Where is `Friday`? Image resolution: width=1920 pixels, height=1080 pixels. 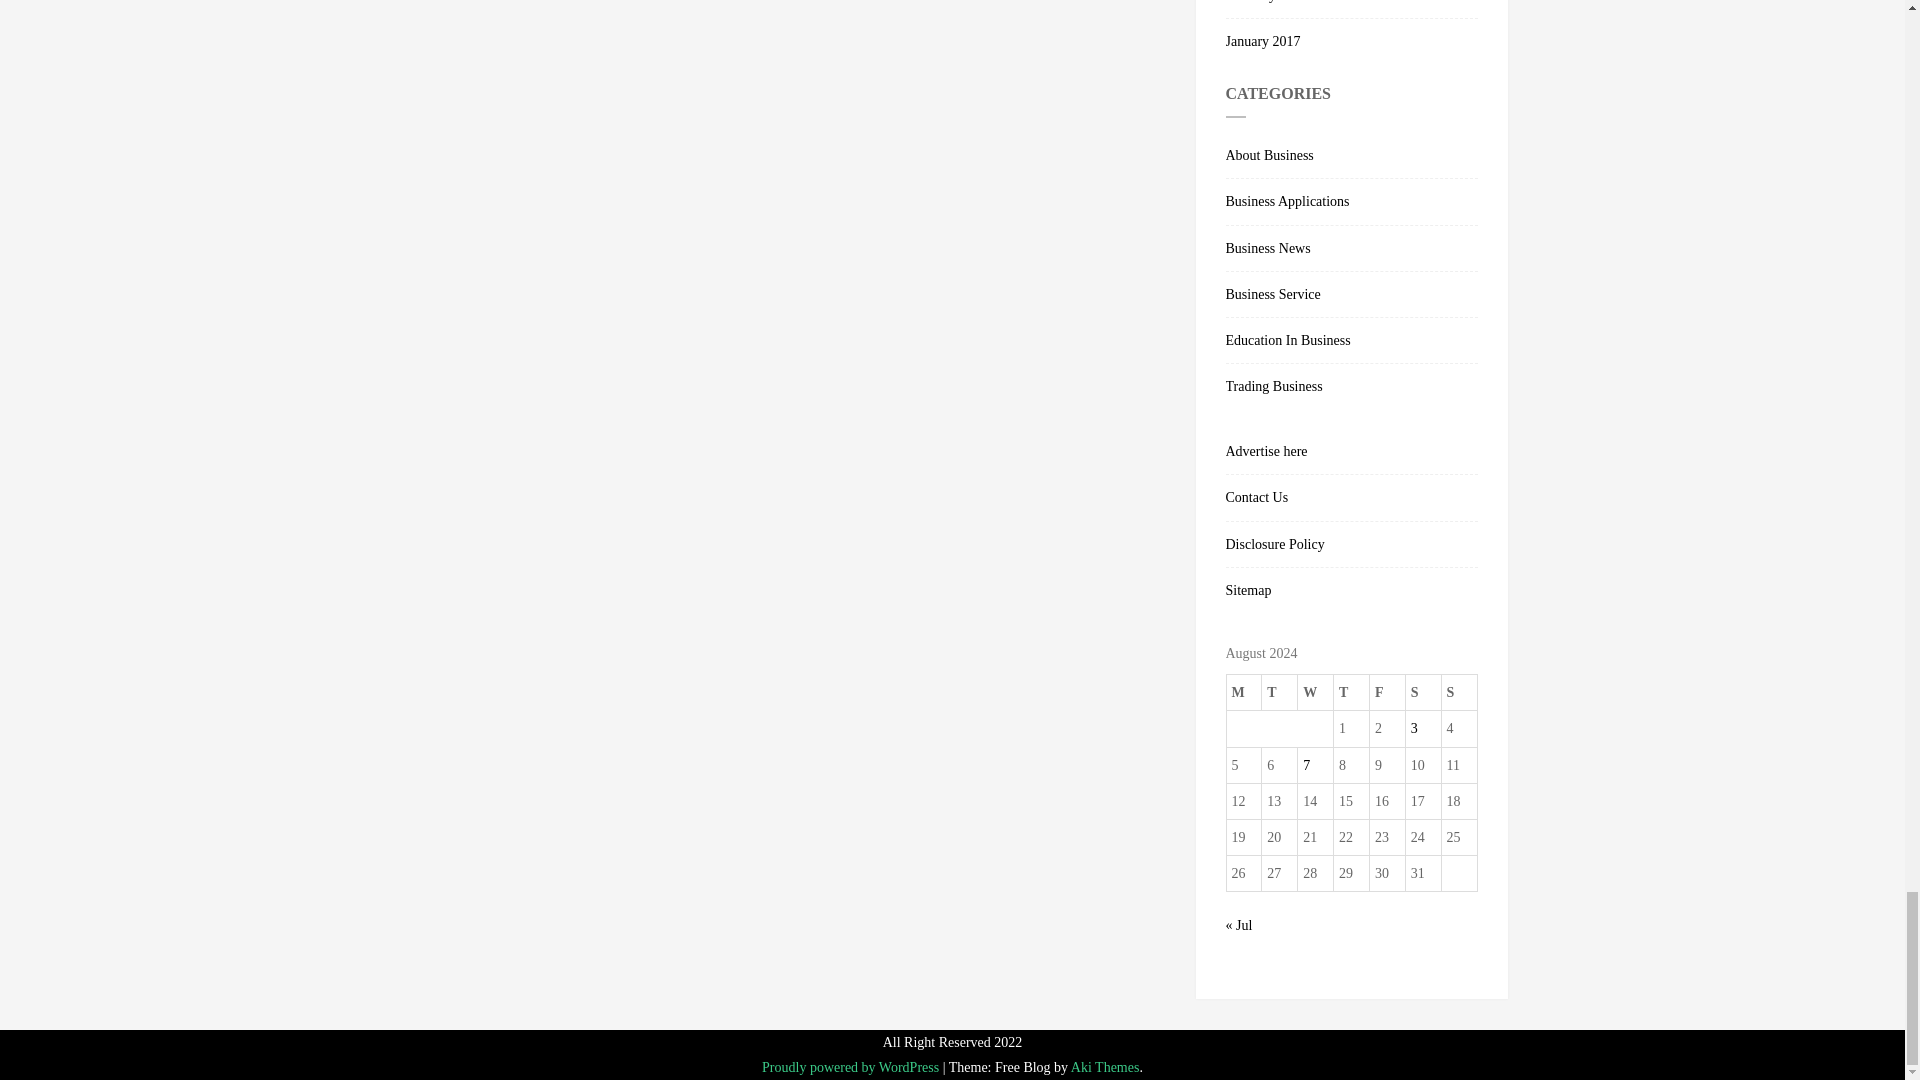
Friday is located at coordinates (1386, 692).